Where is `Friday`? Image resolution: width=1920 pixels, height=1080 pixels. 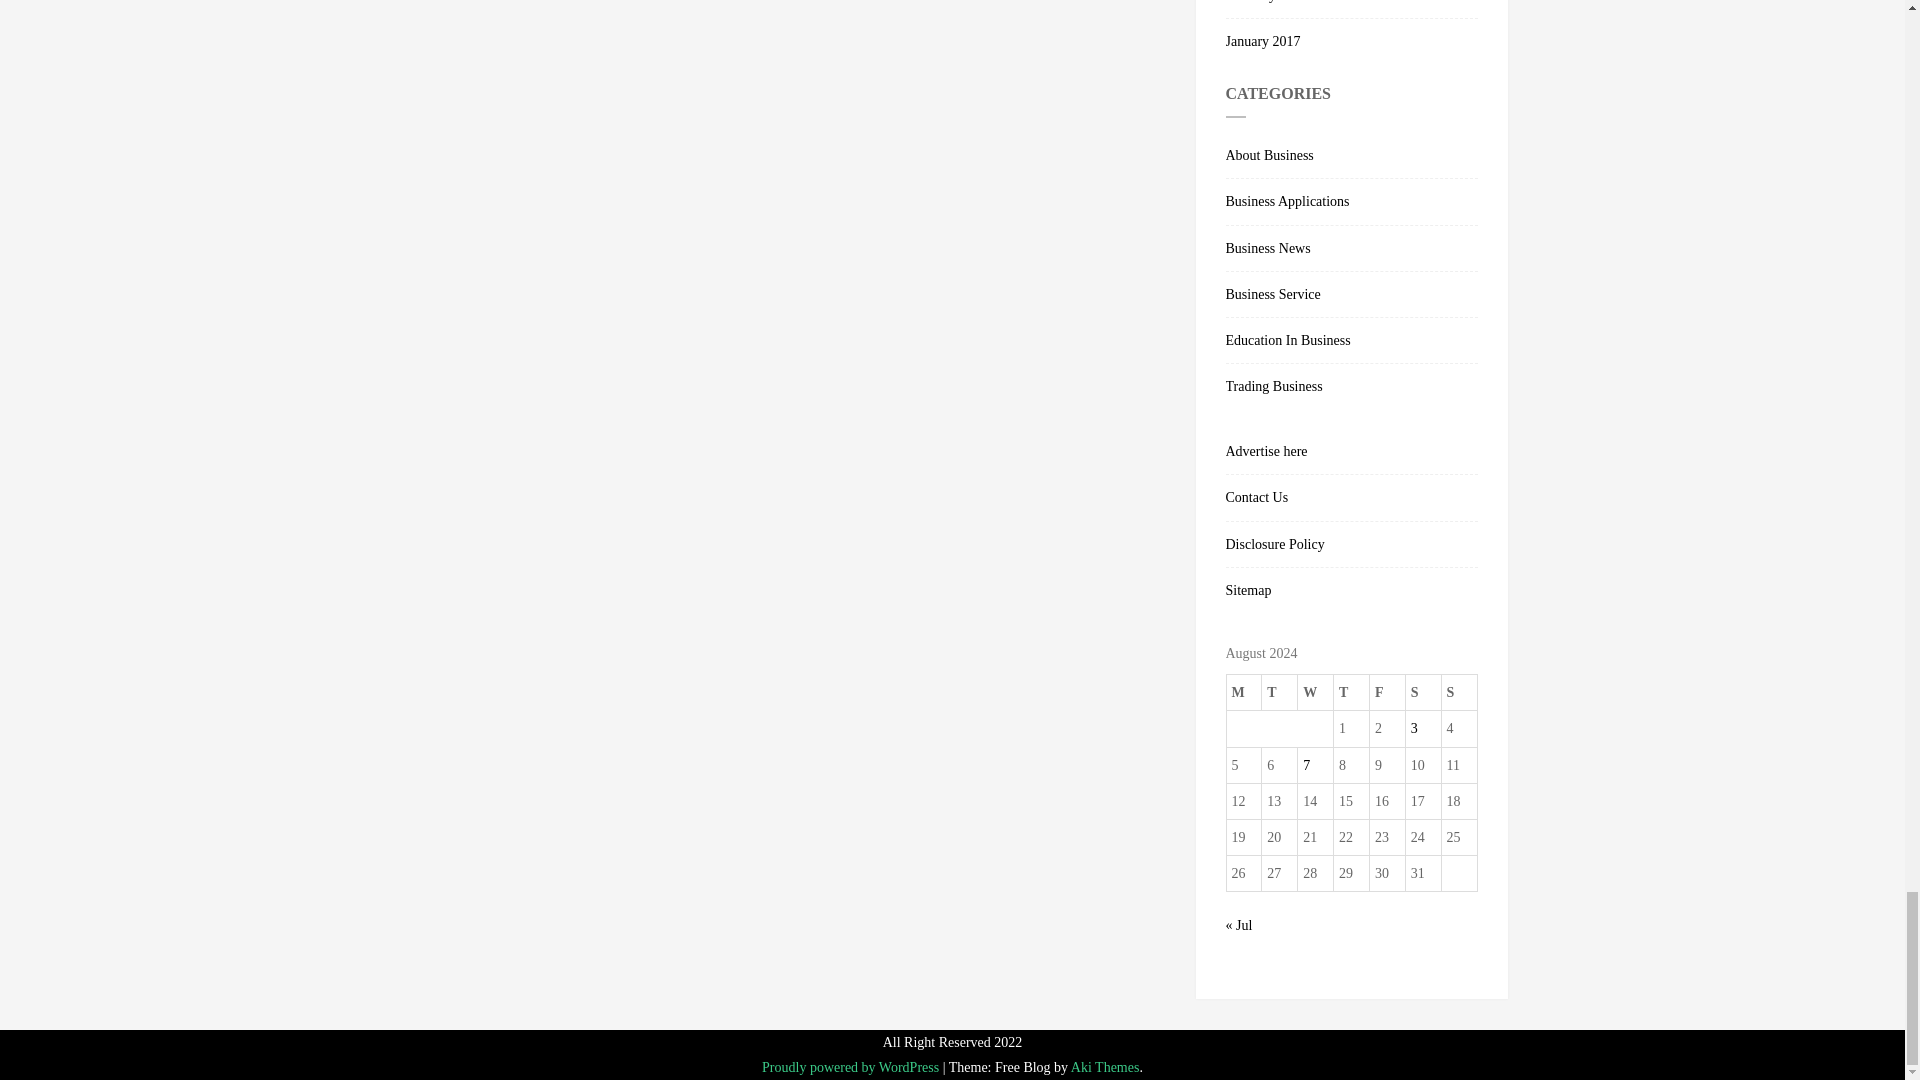
Friday is located at coordinates (1386, 692).